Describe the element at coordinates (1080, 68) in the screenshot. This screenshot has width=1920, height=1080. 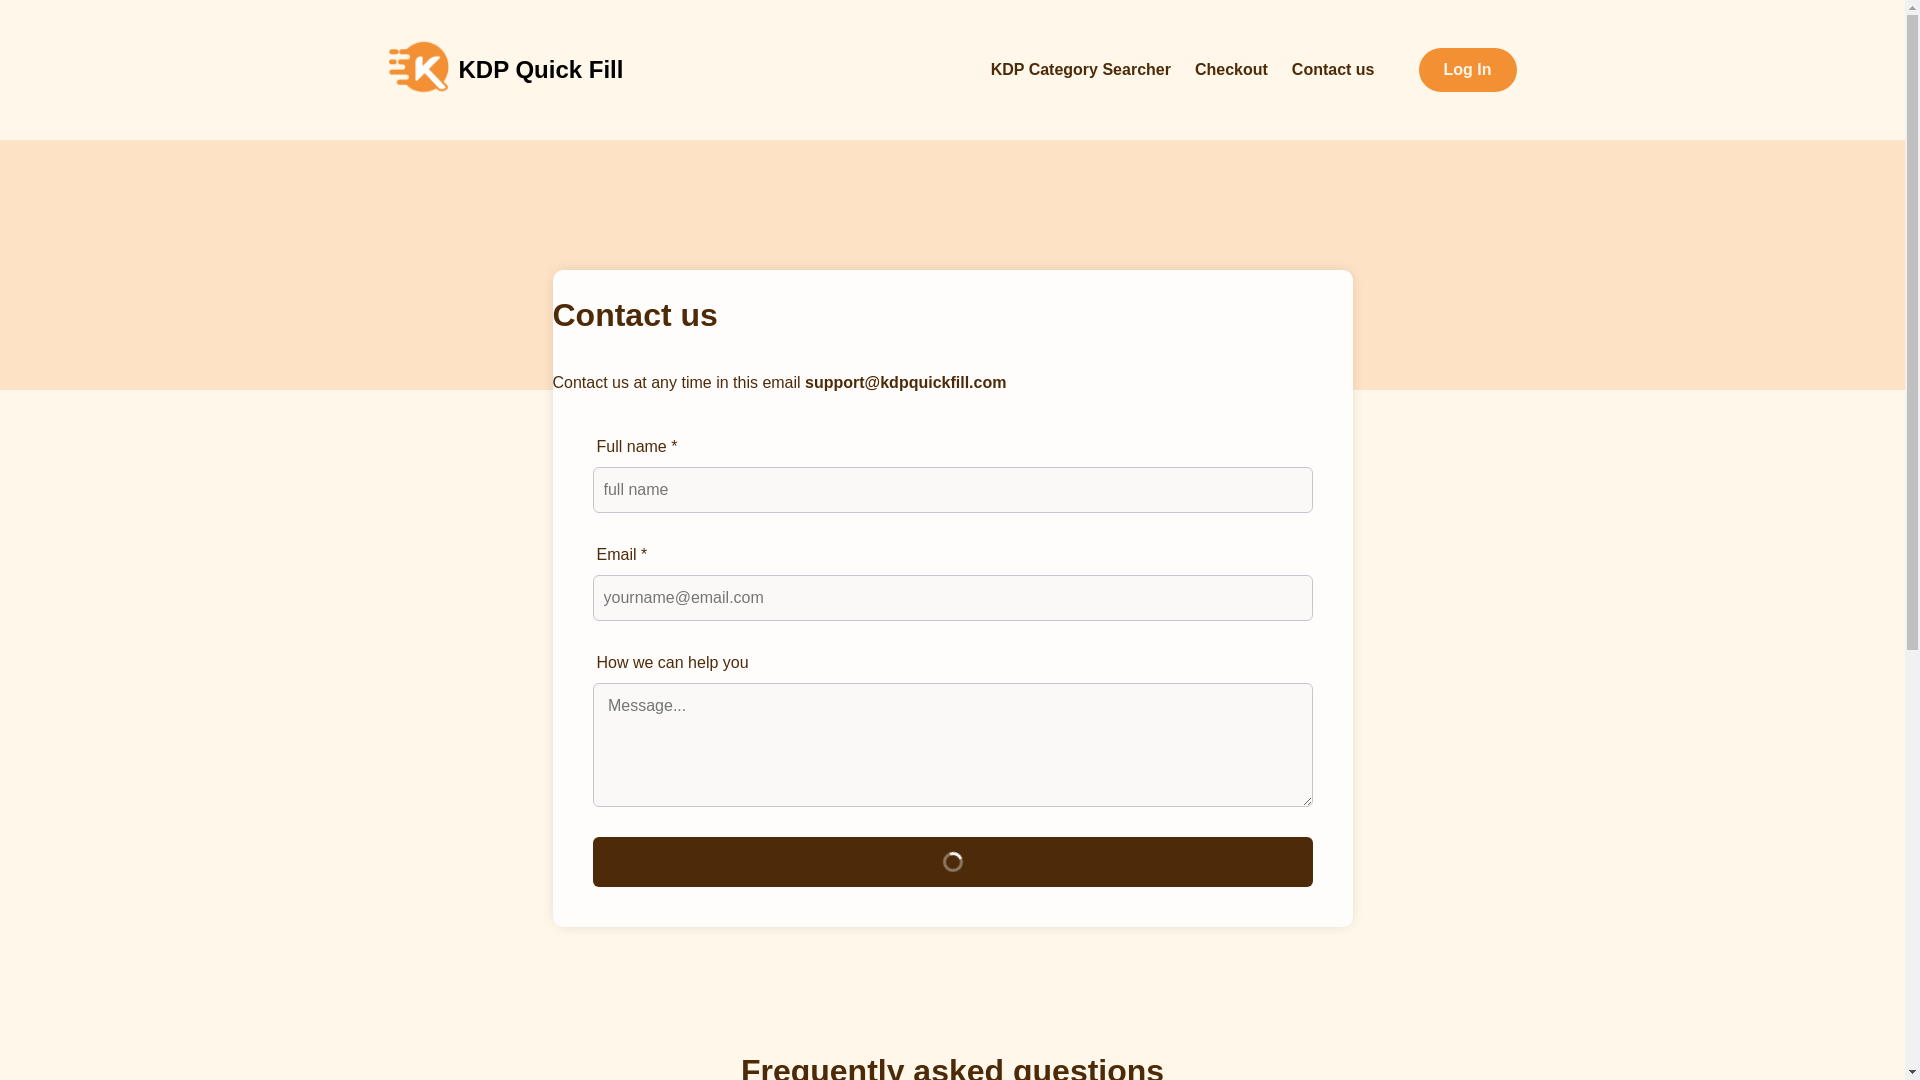
I see `KDP Category Searcher` at that location.